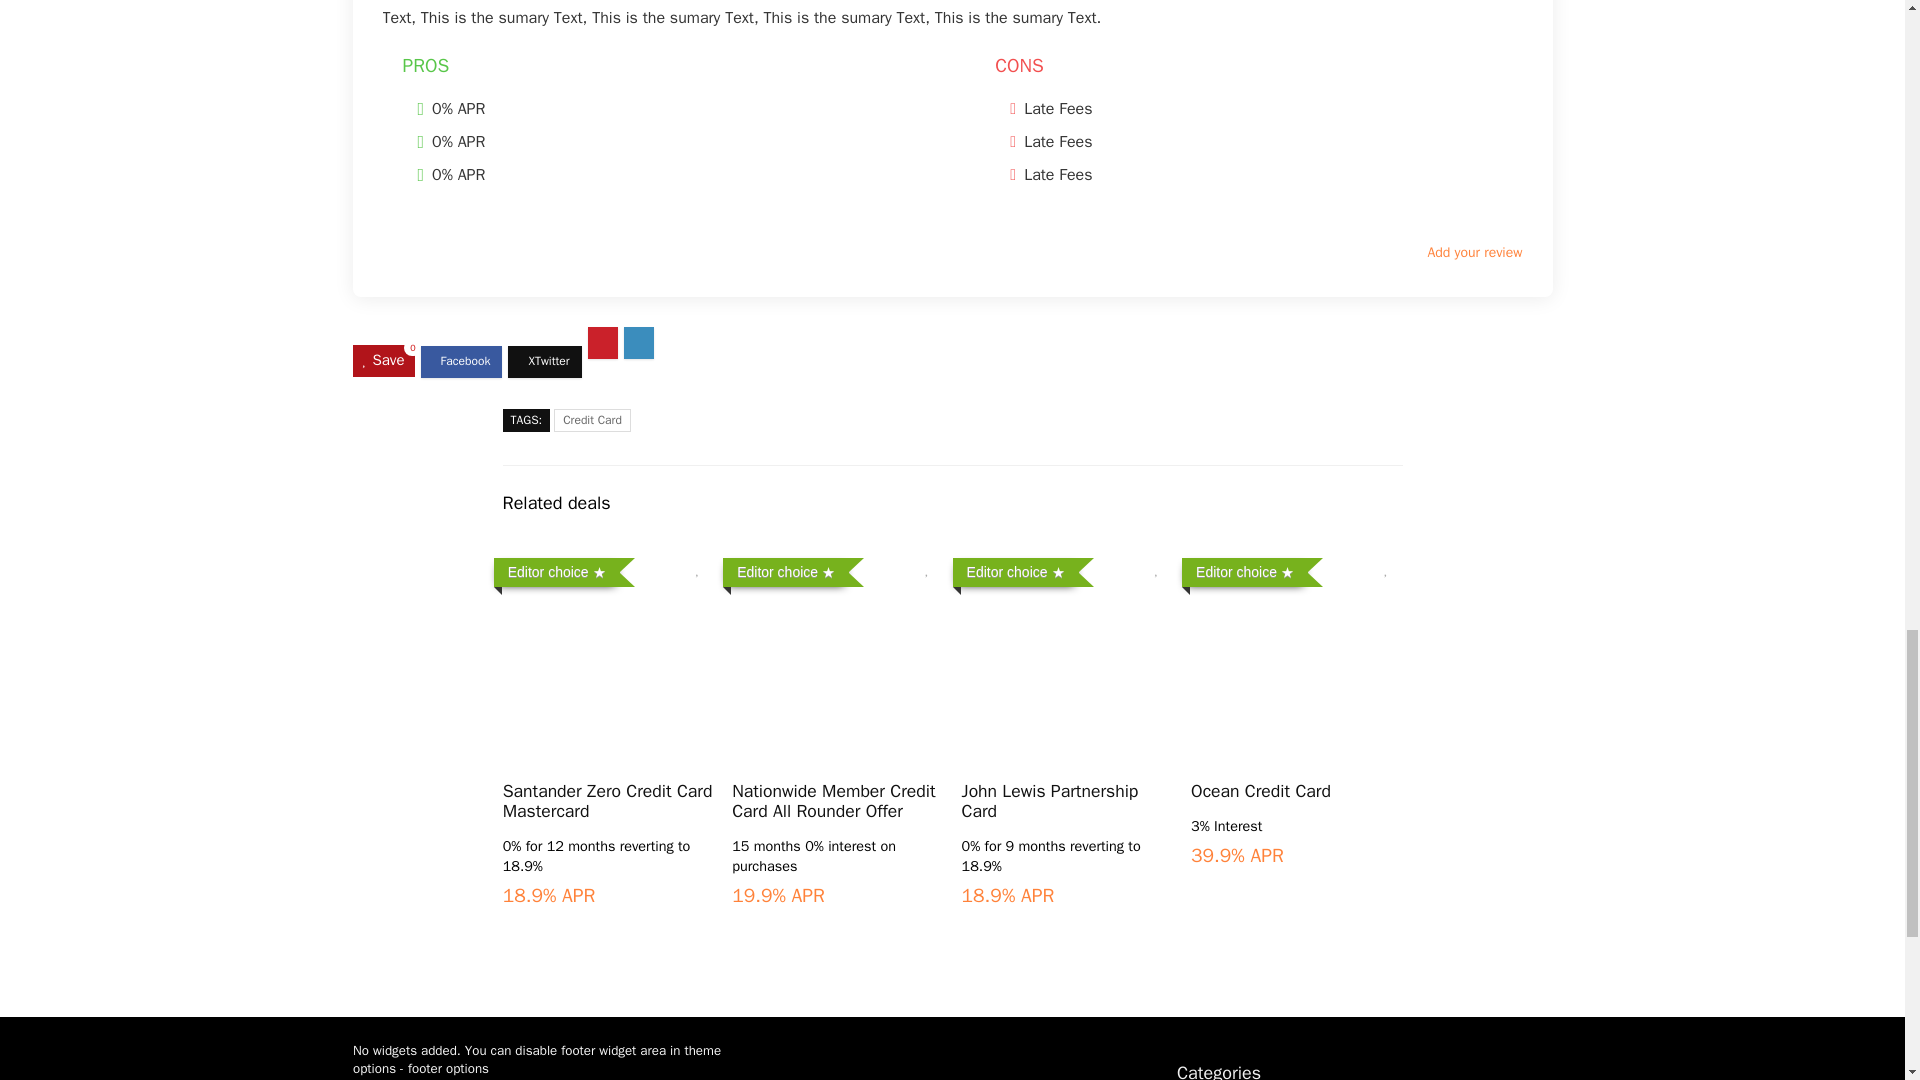 The height and width of the screenshot is (1080, 1920). Describe the element at coordinates (1474, 252) in the screenshot. I see `Add your review` at that location.